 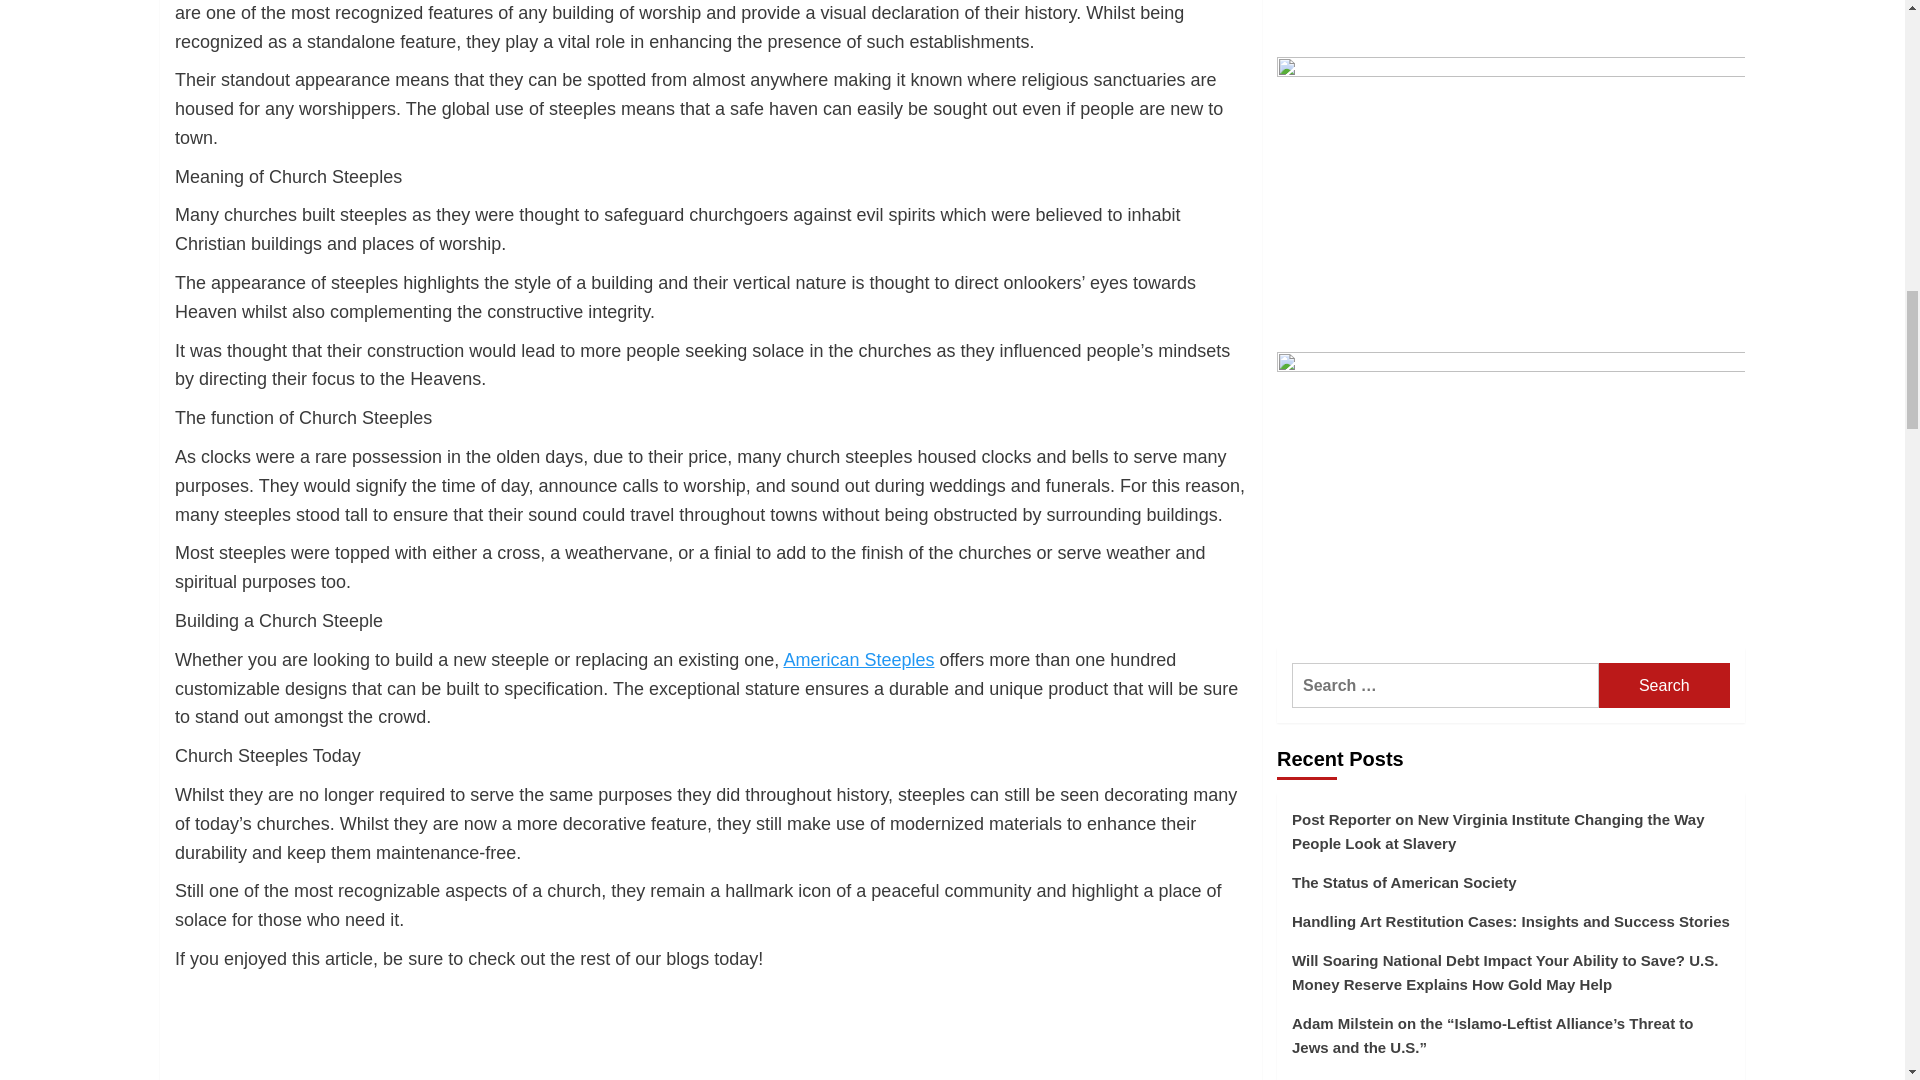 What do you see at coordinates (858, 660) in the screenshot?
I see `American Steeples` at bounding box center [858, 660].